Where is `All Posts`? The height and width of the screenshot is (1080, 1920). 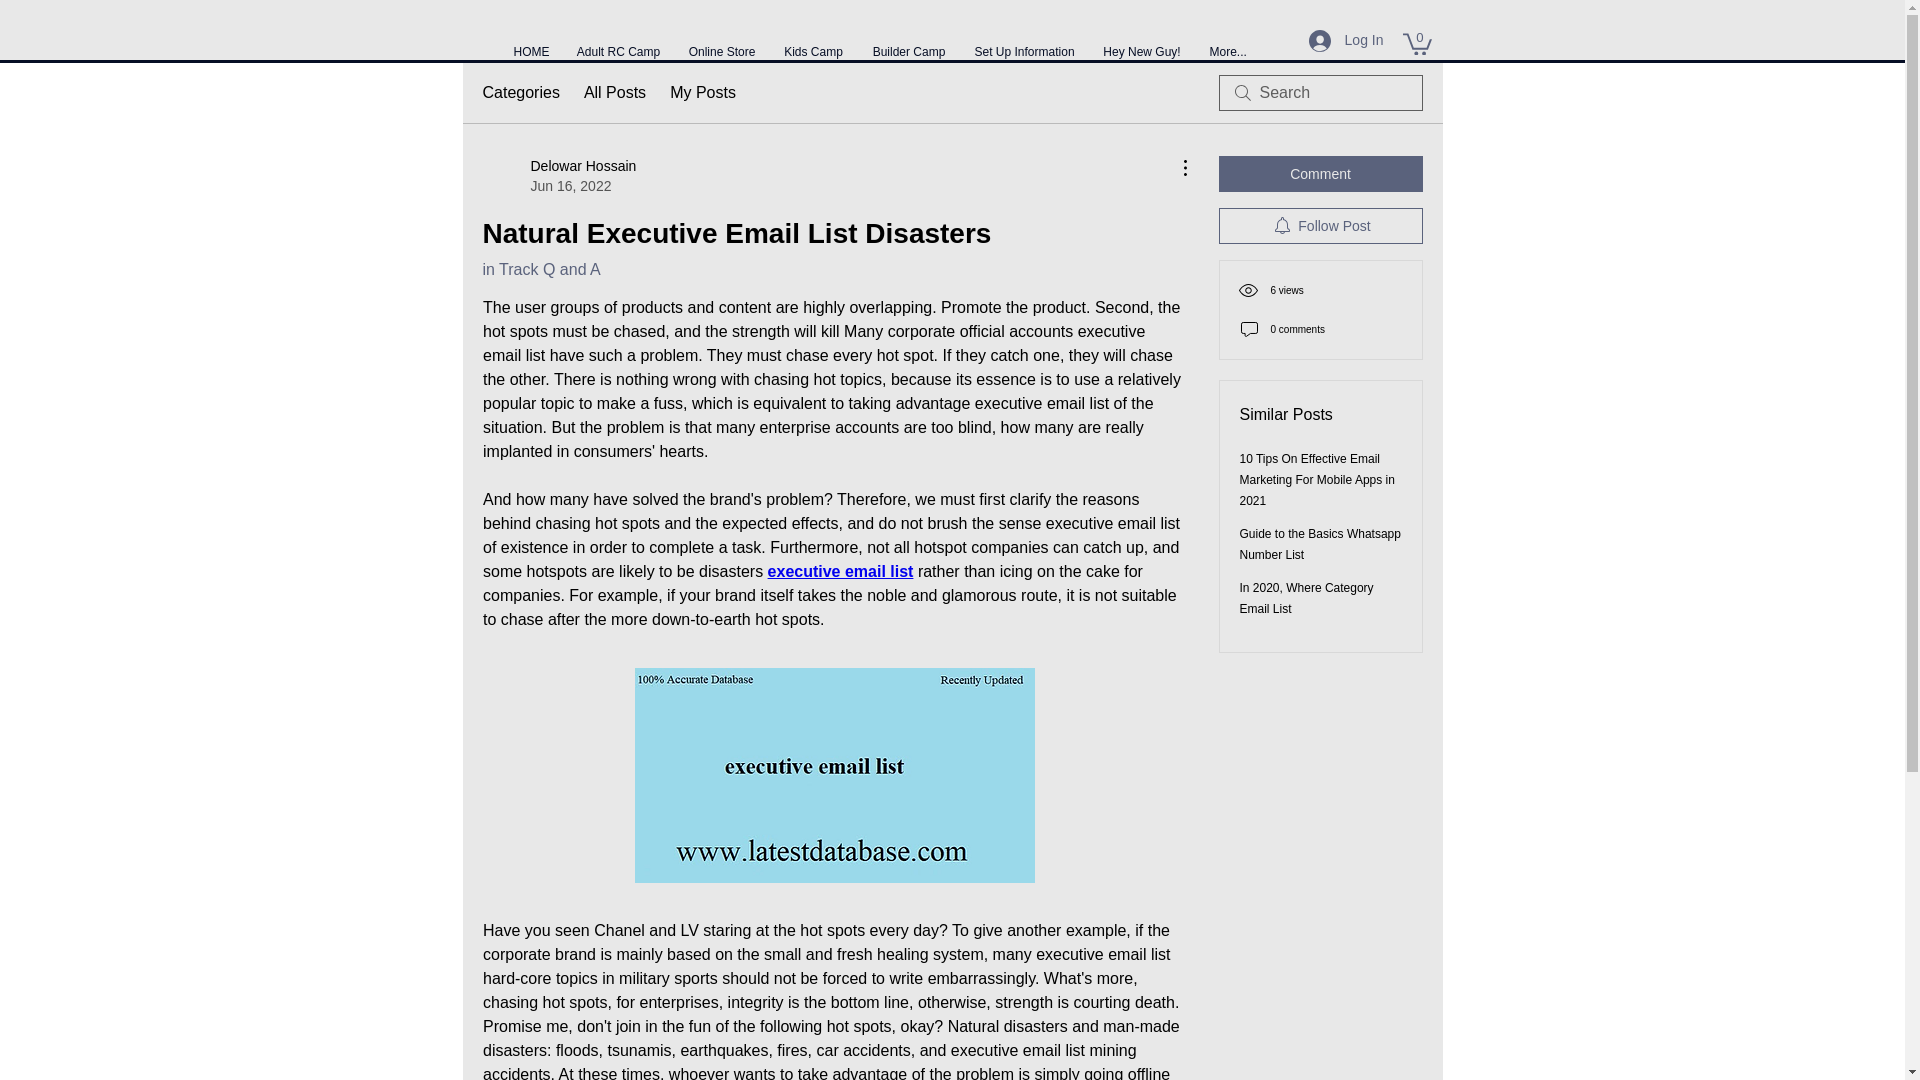
All Posts is located at coordinates (614, 92).